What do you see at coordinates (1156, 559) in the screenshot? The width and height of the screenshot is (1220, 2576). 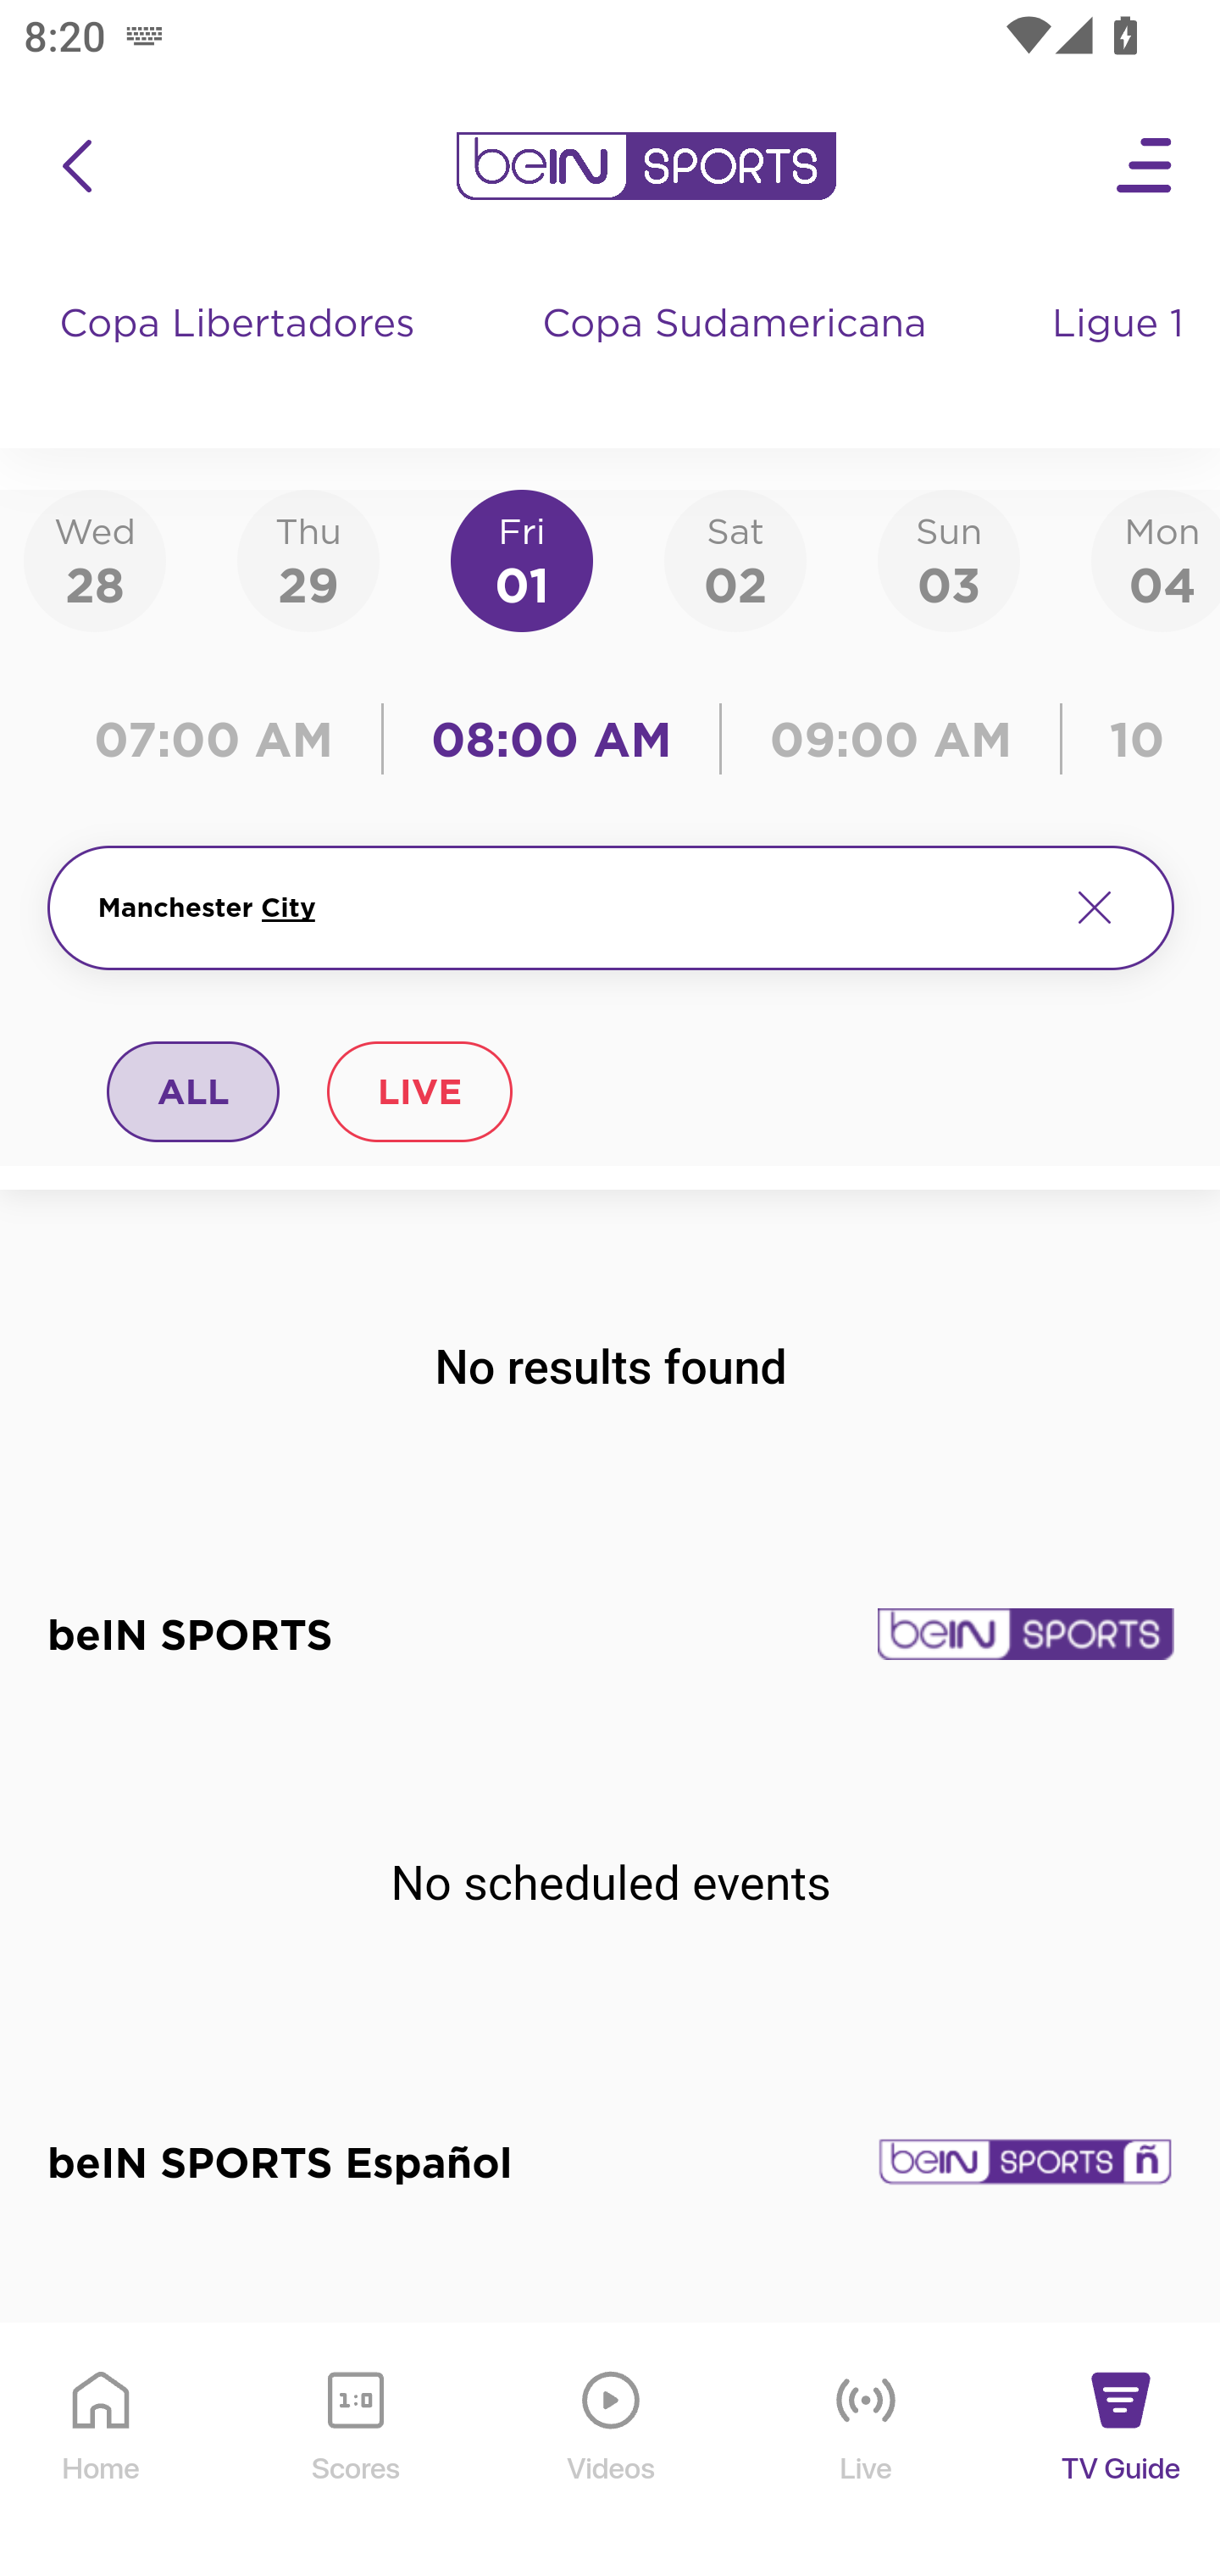 I see `Mon04` at bounding box center [1156, 559].